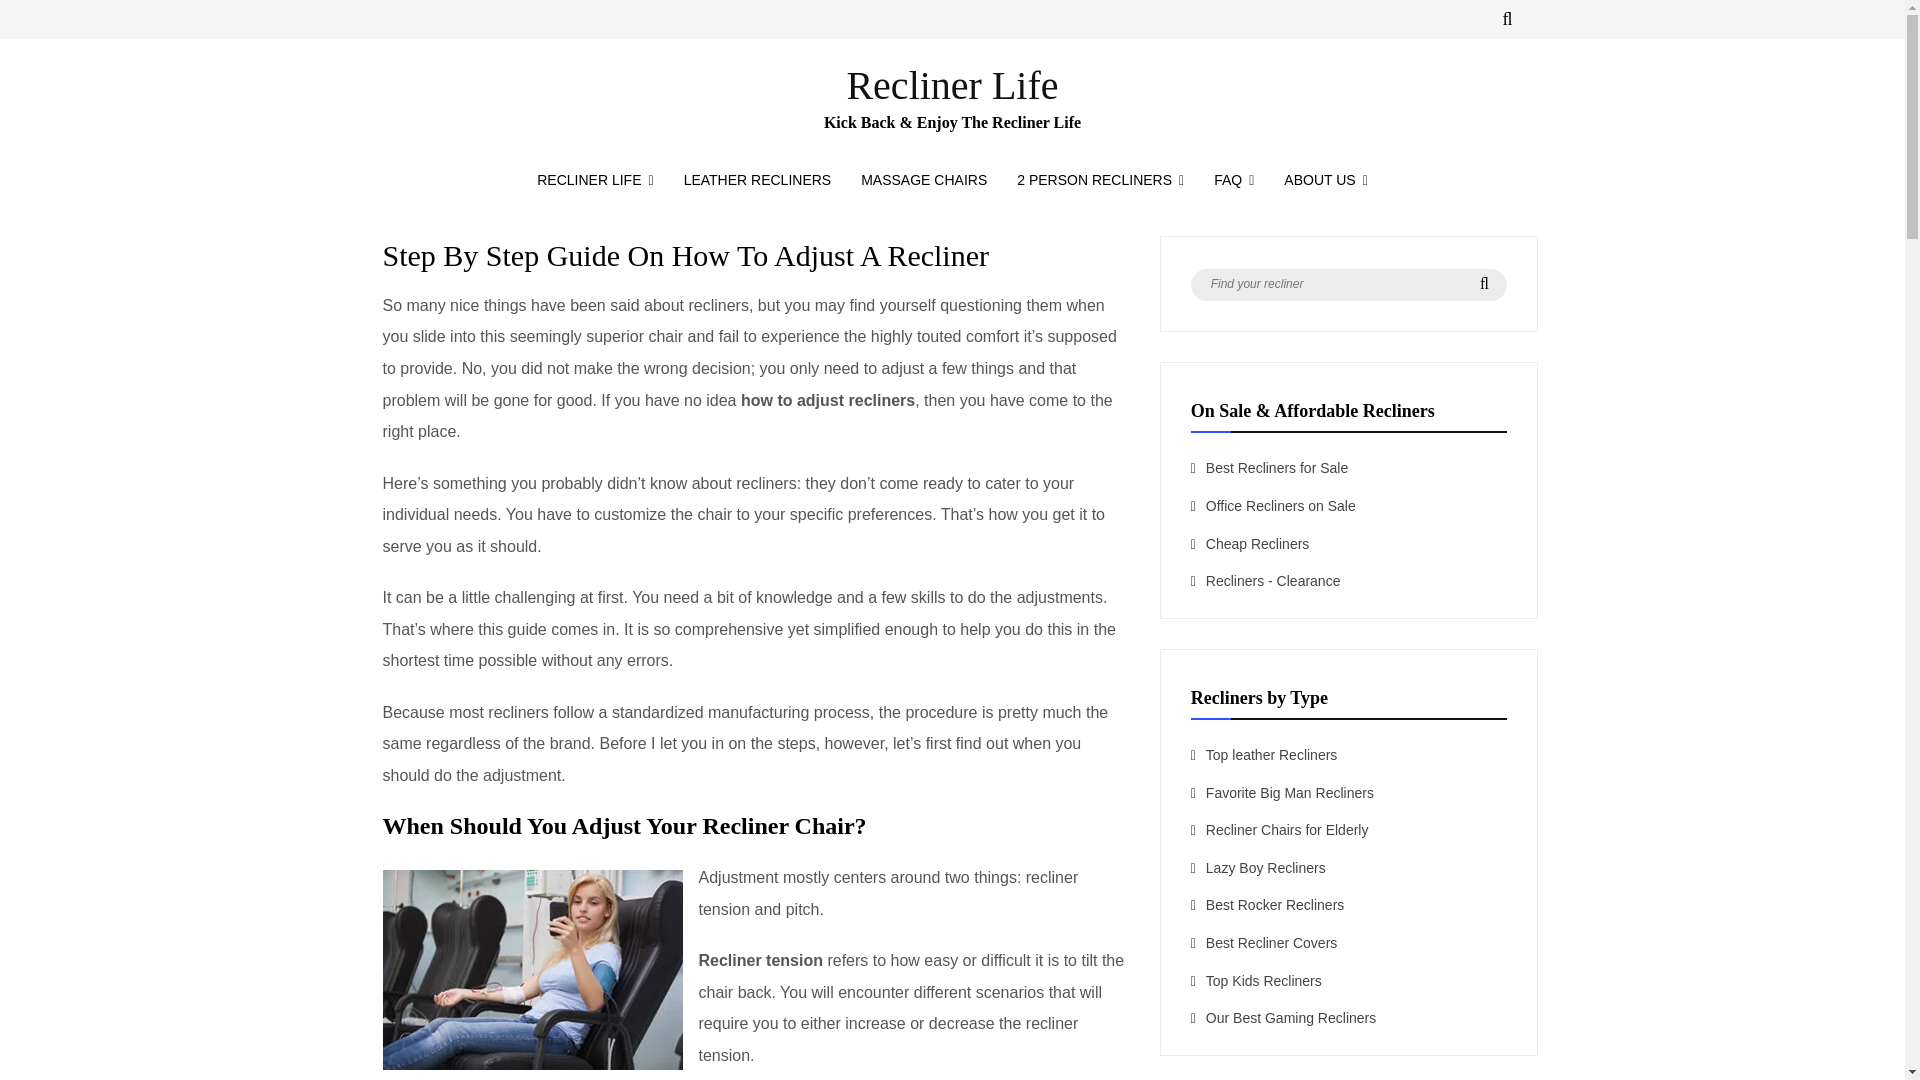  I want to click on LEATHER RECLINERS, so click(757, 180).